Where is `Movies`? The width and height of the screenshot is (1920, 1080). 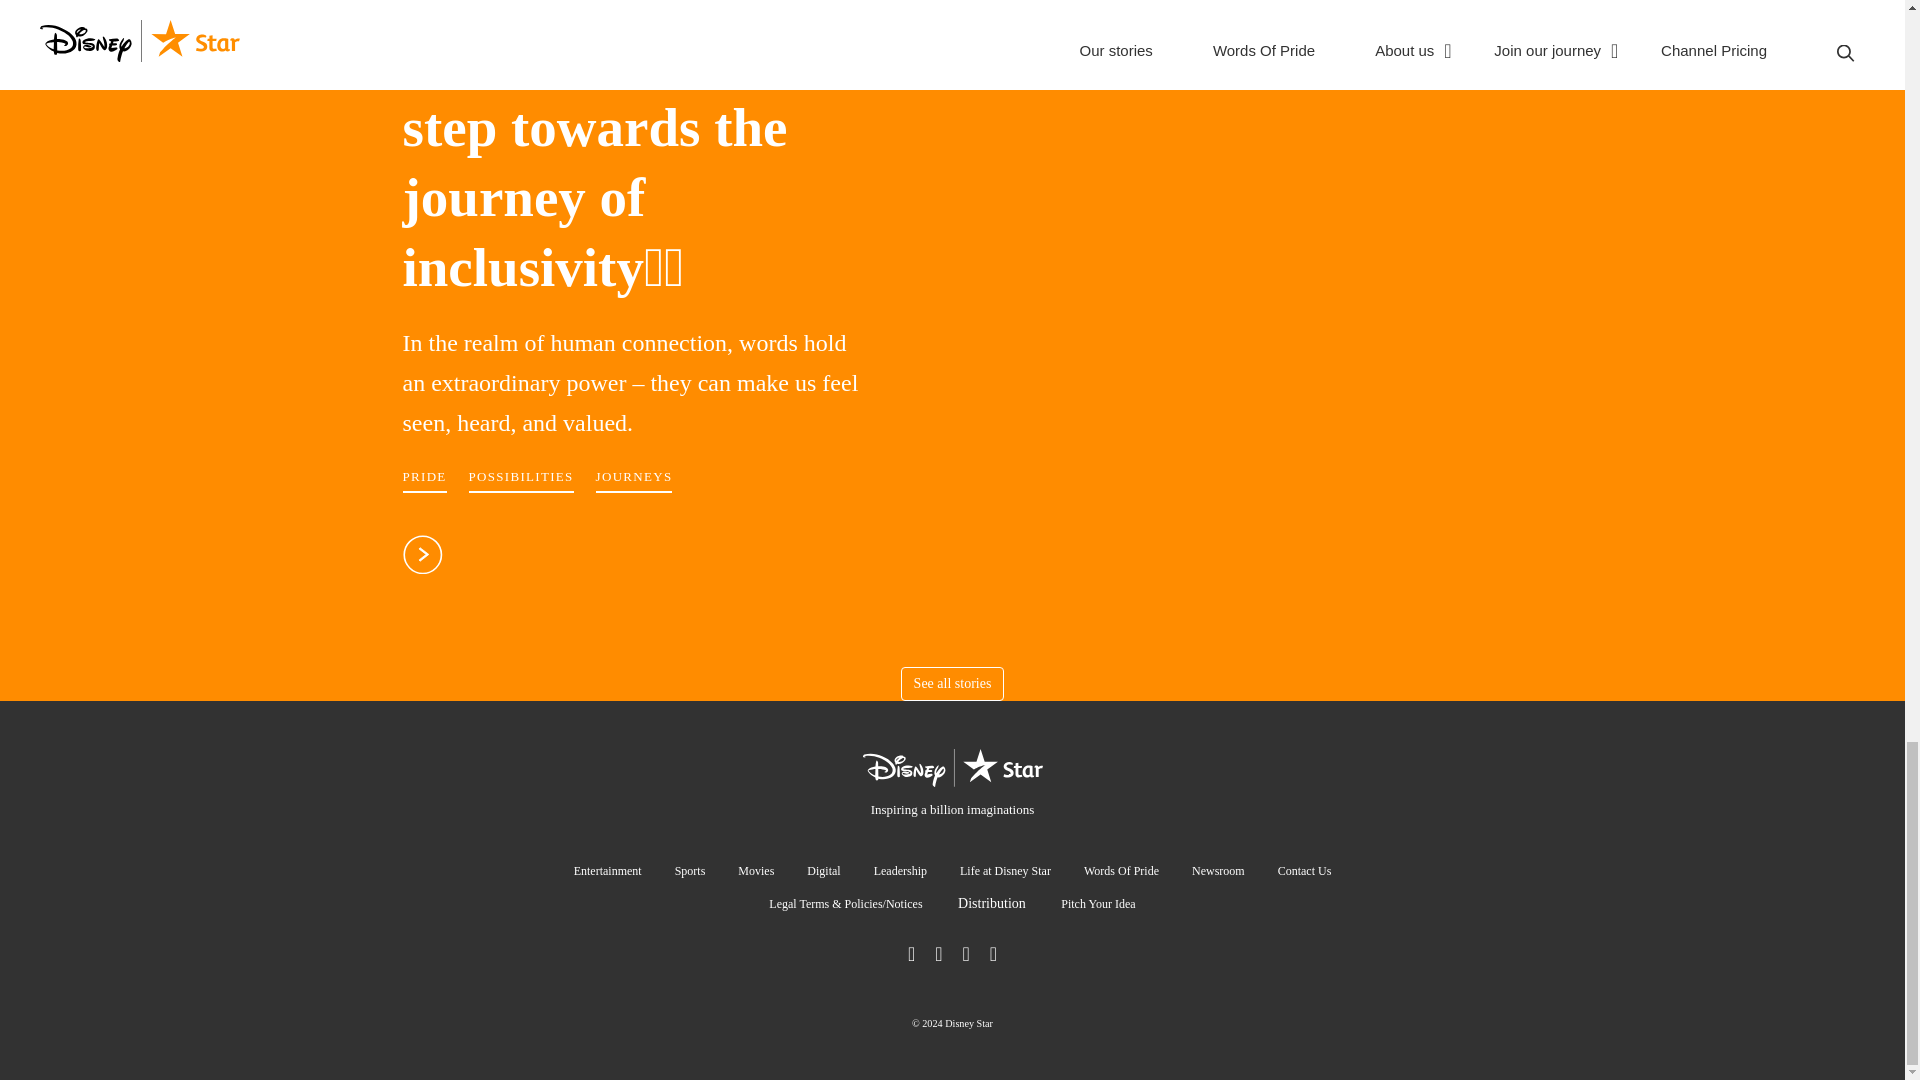 Movies is located at coordinates (755, 874).